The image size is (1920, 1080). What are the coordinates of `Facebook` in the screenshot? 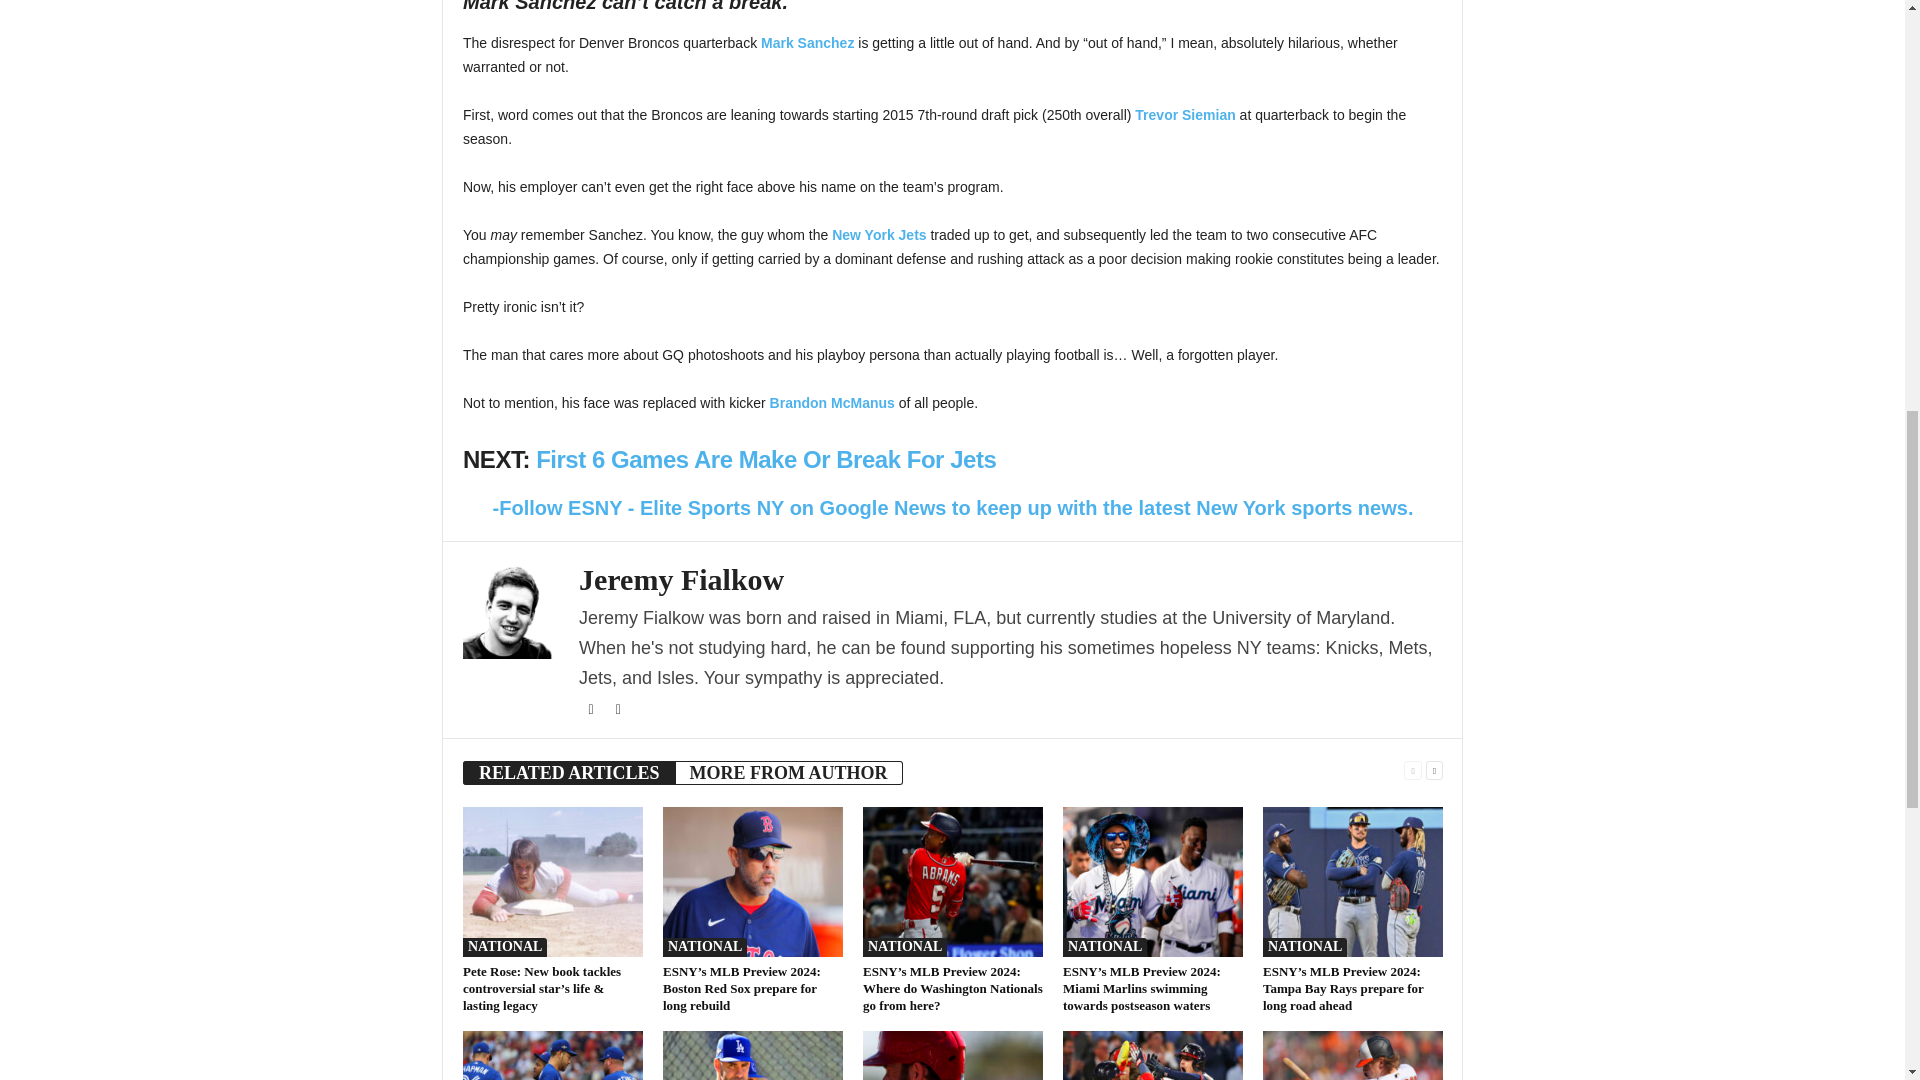 It's located at (592, 710).